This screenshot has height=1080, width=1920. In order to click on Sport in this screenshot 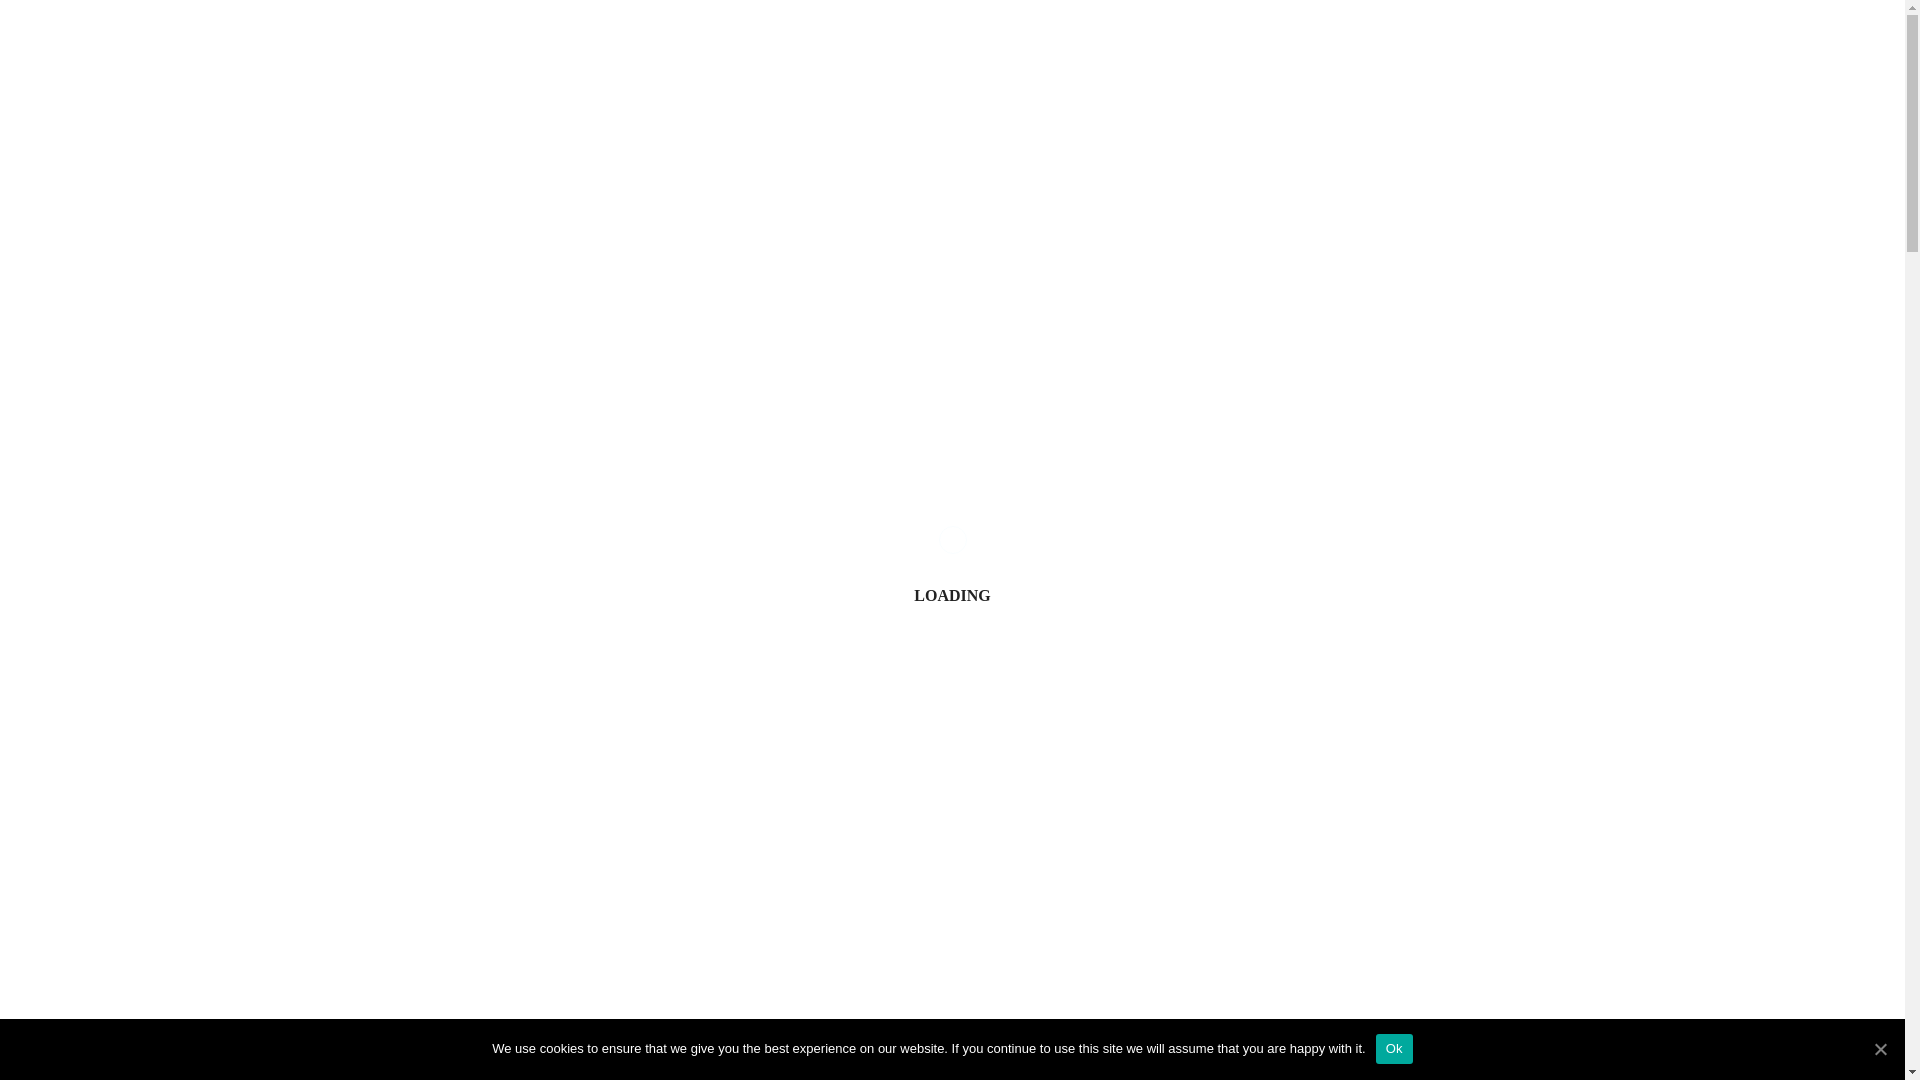, I will do `click(1000, 30)`.